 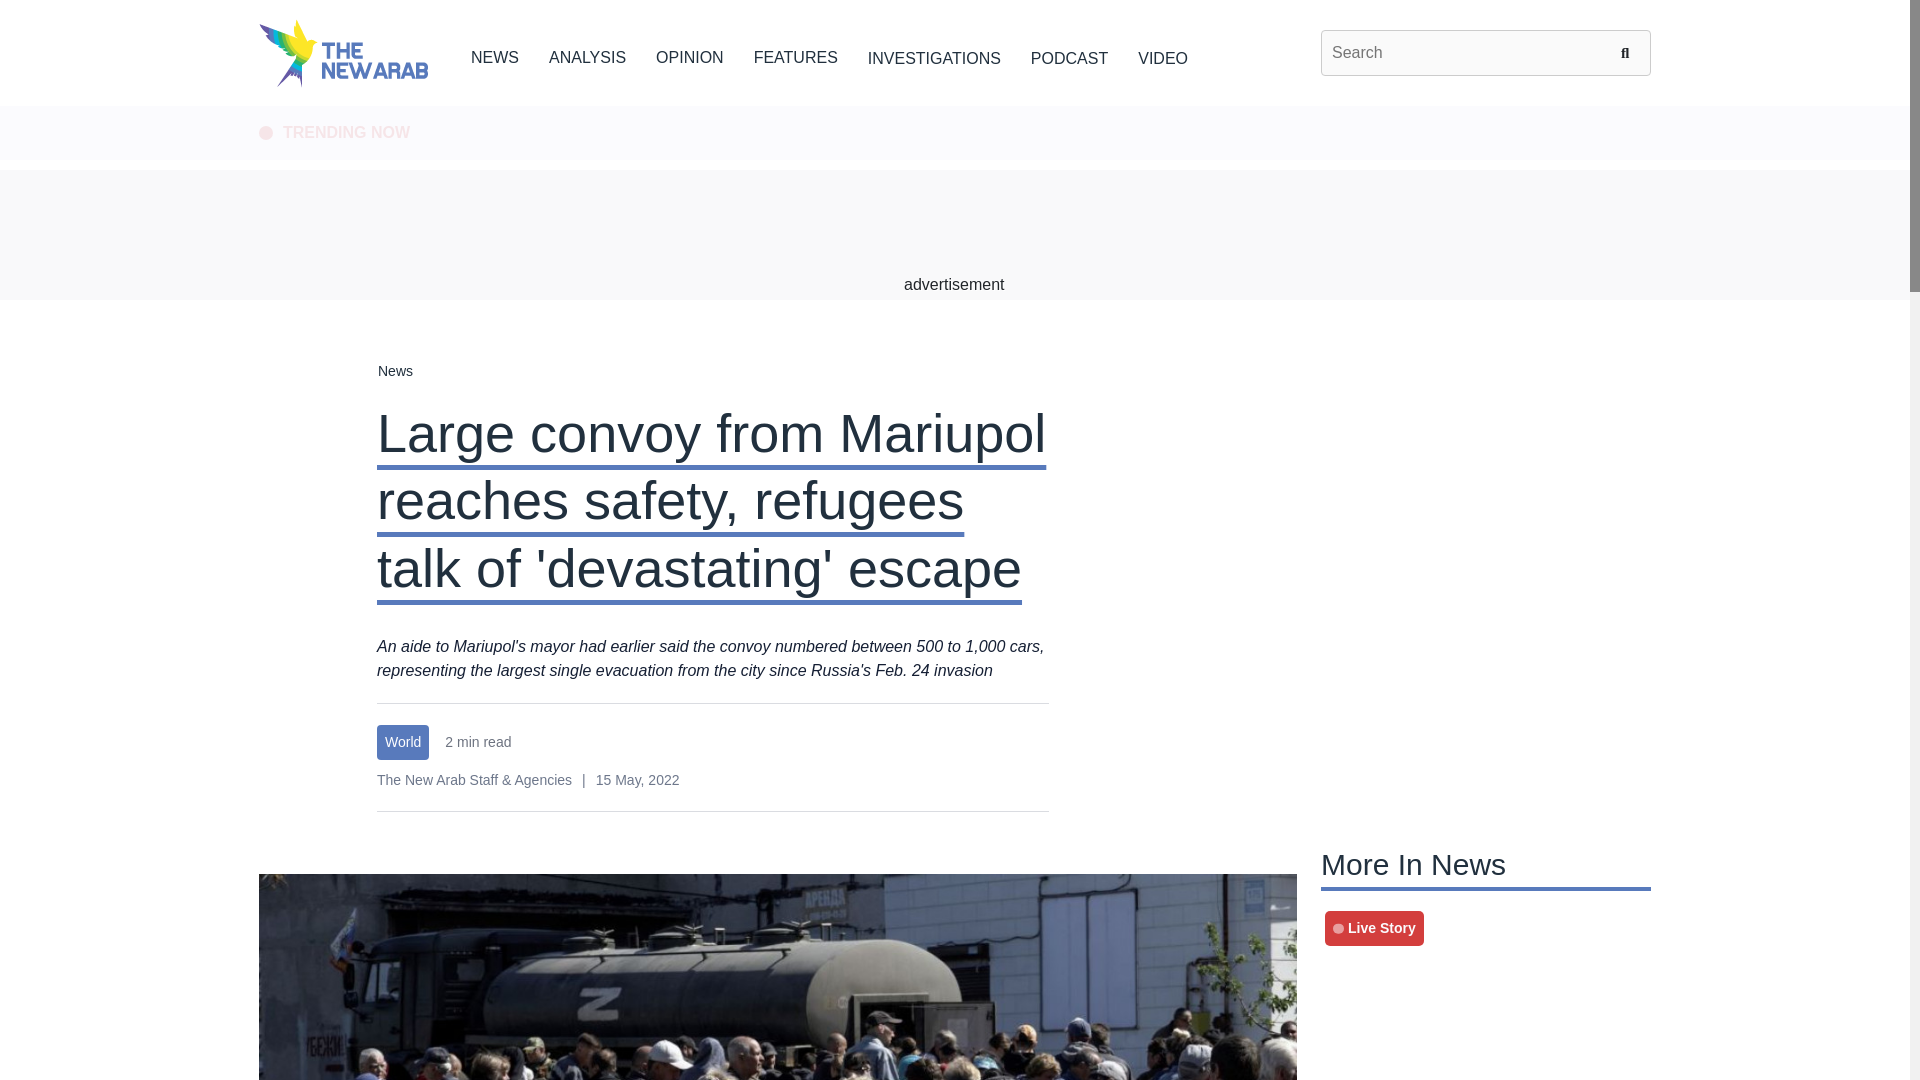 I want to click on ANALYSIS, so click(x=587, y=54).